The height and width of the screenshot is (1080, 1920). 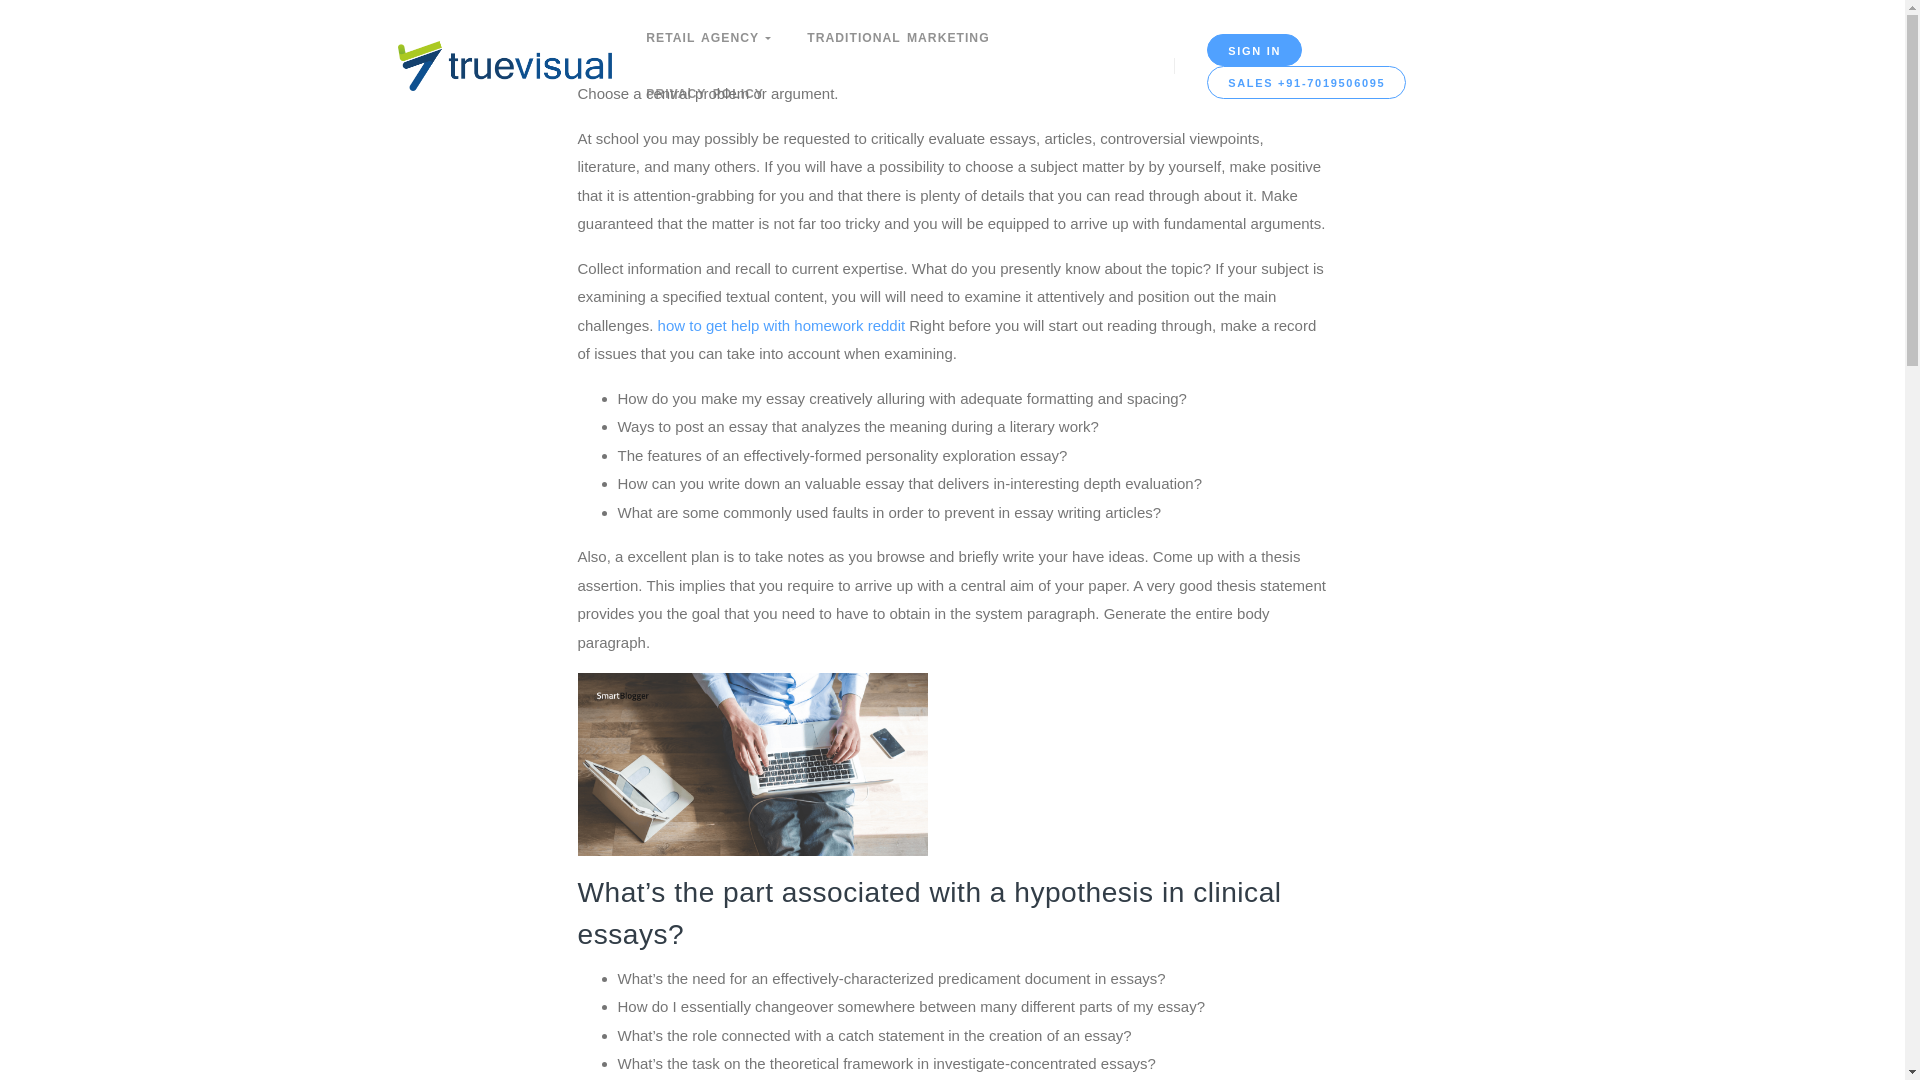 I want to click on TRADITIONAL MARKETING, so click(x=898, y=37).